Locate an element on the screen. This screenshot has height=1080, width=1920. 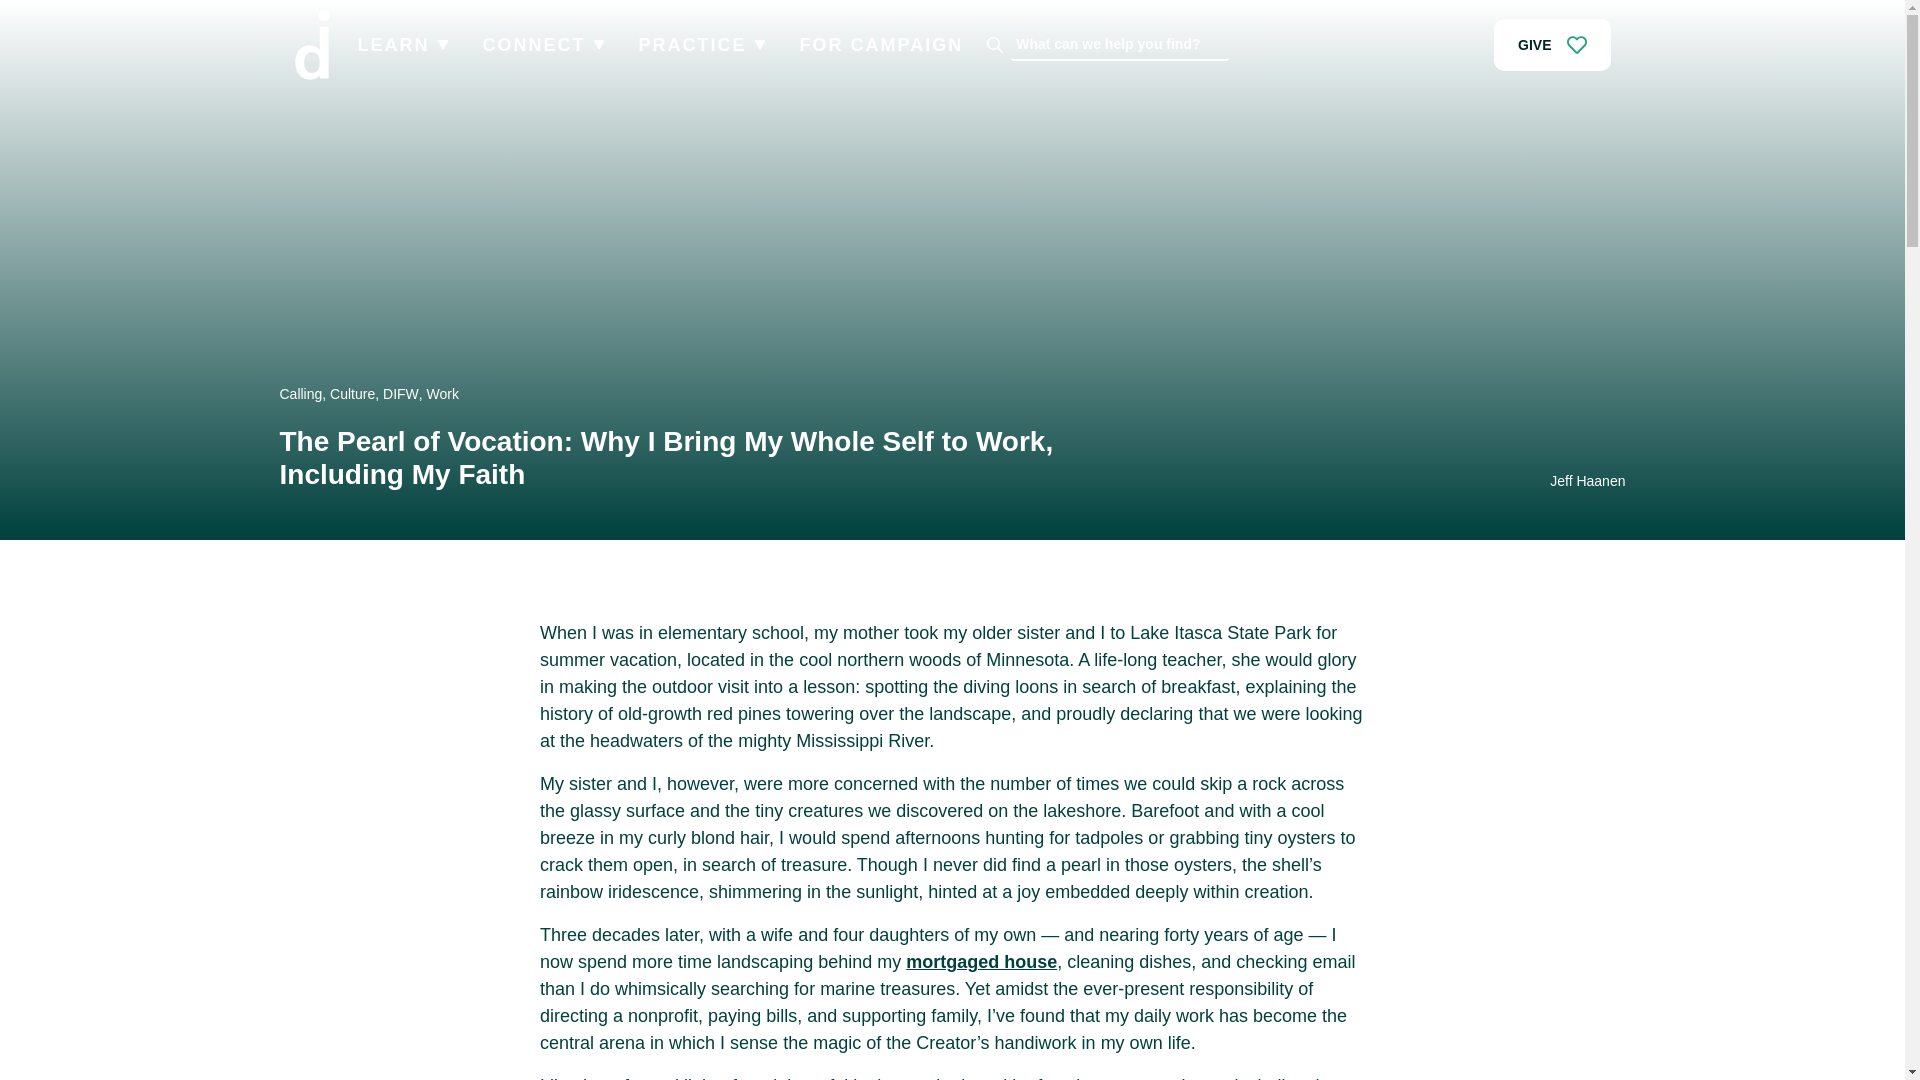
PRACTICE is located at coordinates (692, 44).